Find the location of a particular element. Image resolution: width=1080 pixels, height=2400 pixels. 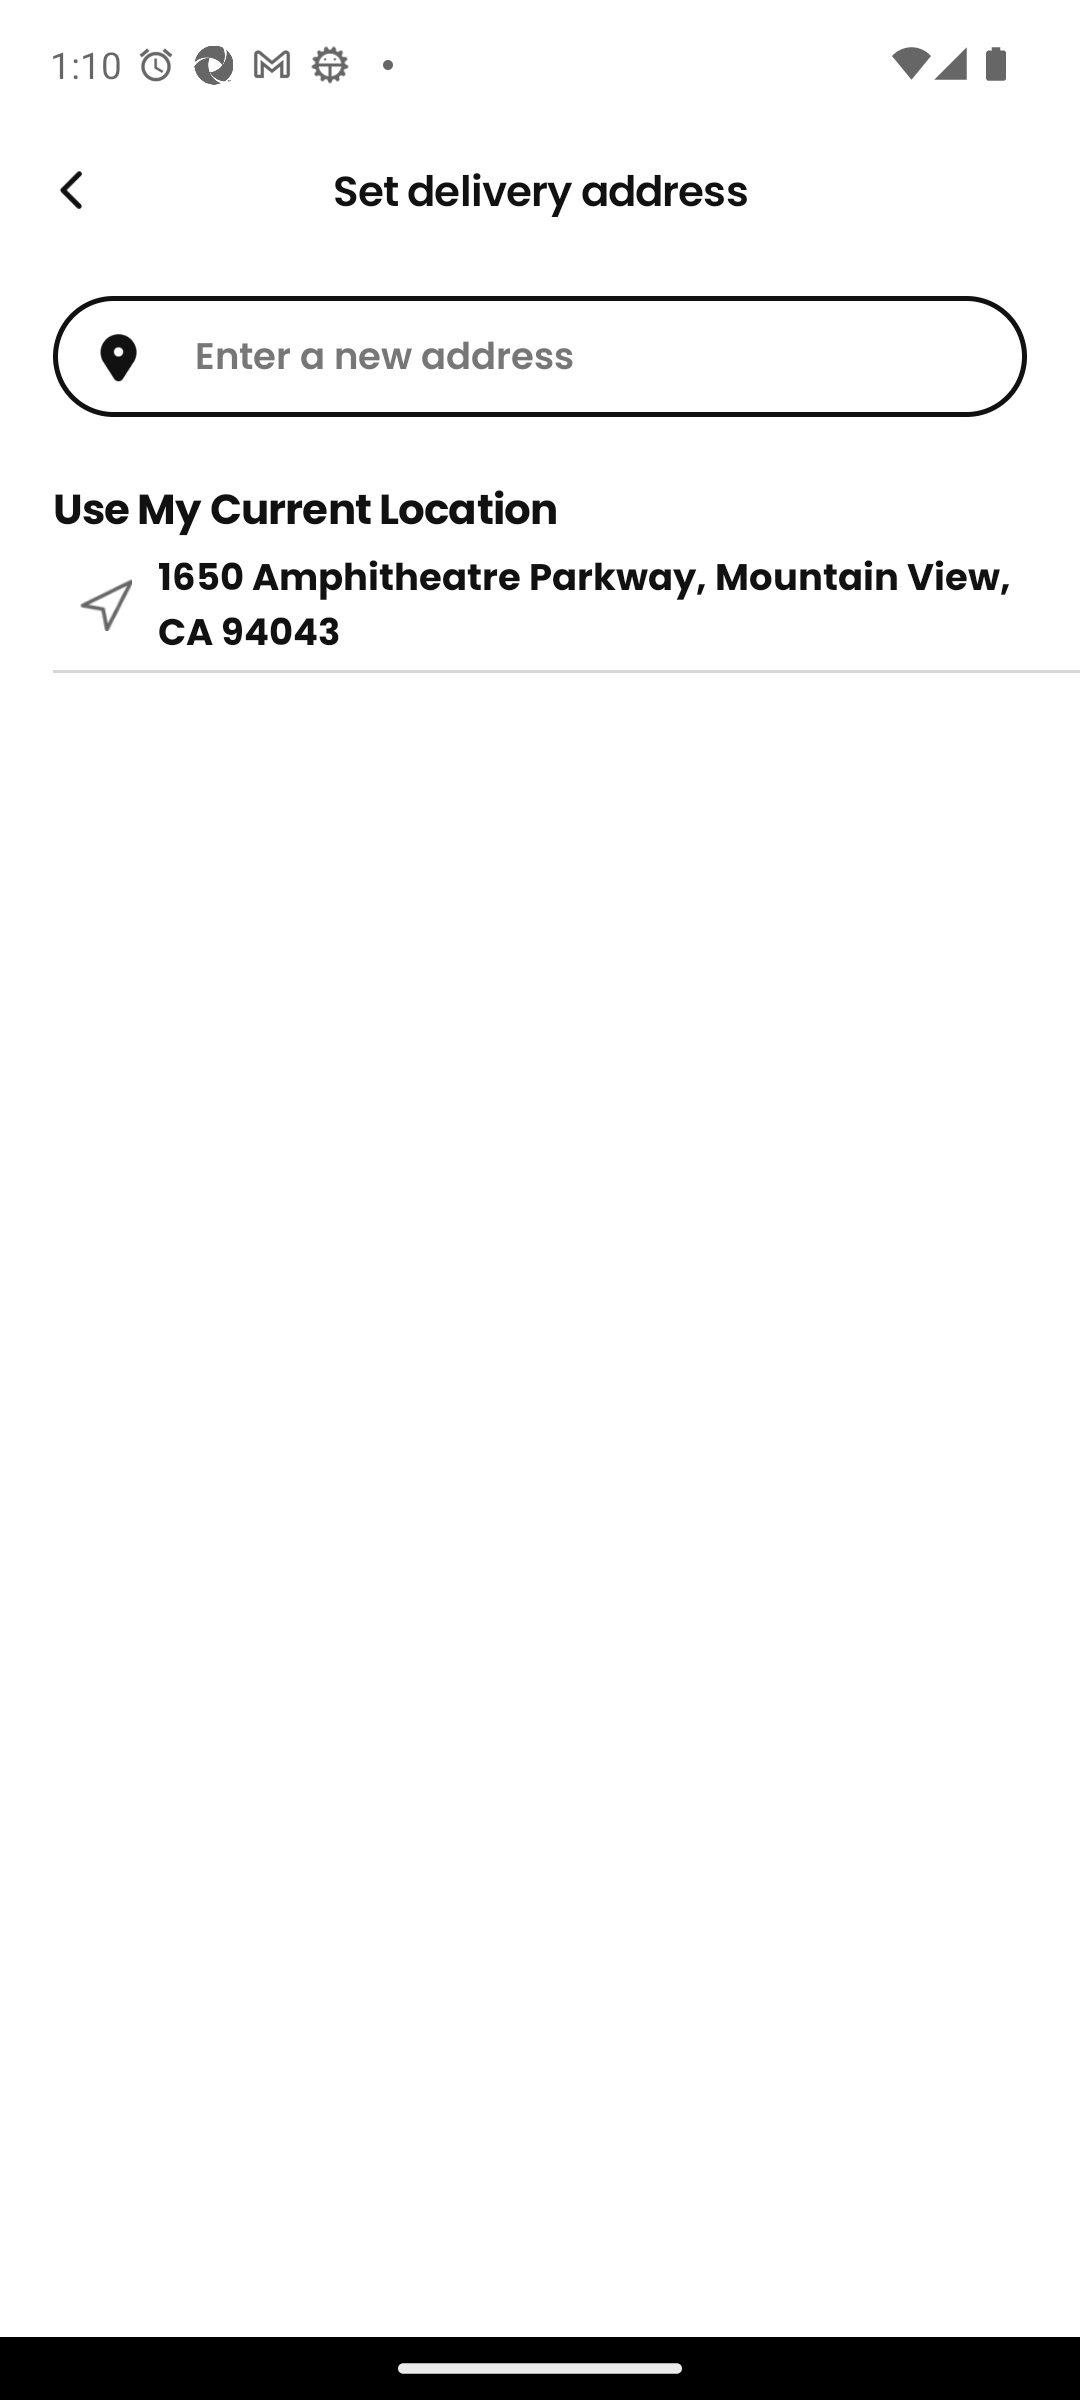

1650 Amphitheatre Parkway, Mountain View, CA 94043 is located at coordinates (540, 604).